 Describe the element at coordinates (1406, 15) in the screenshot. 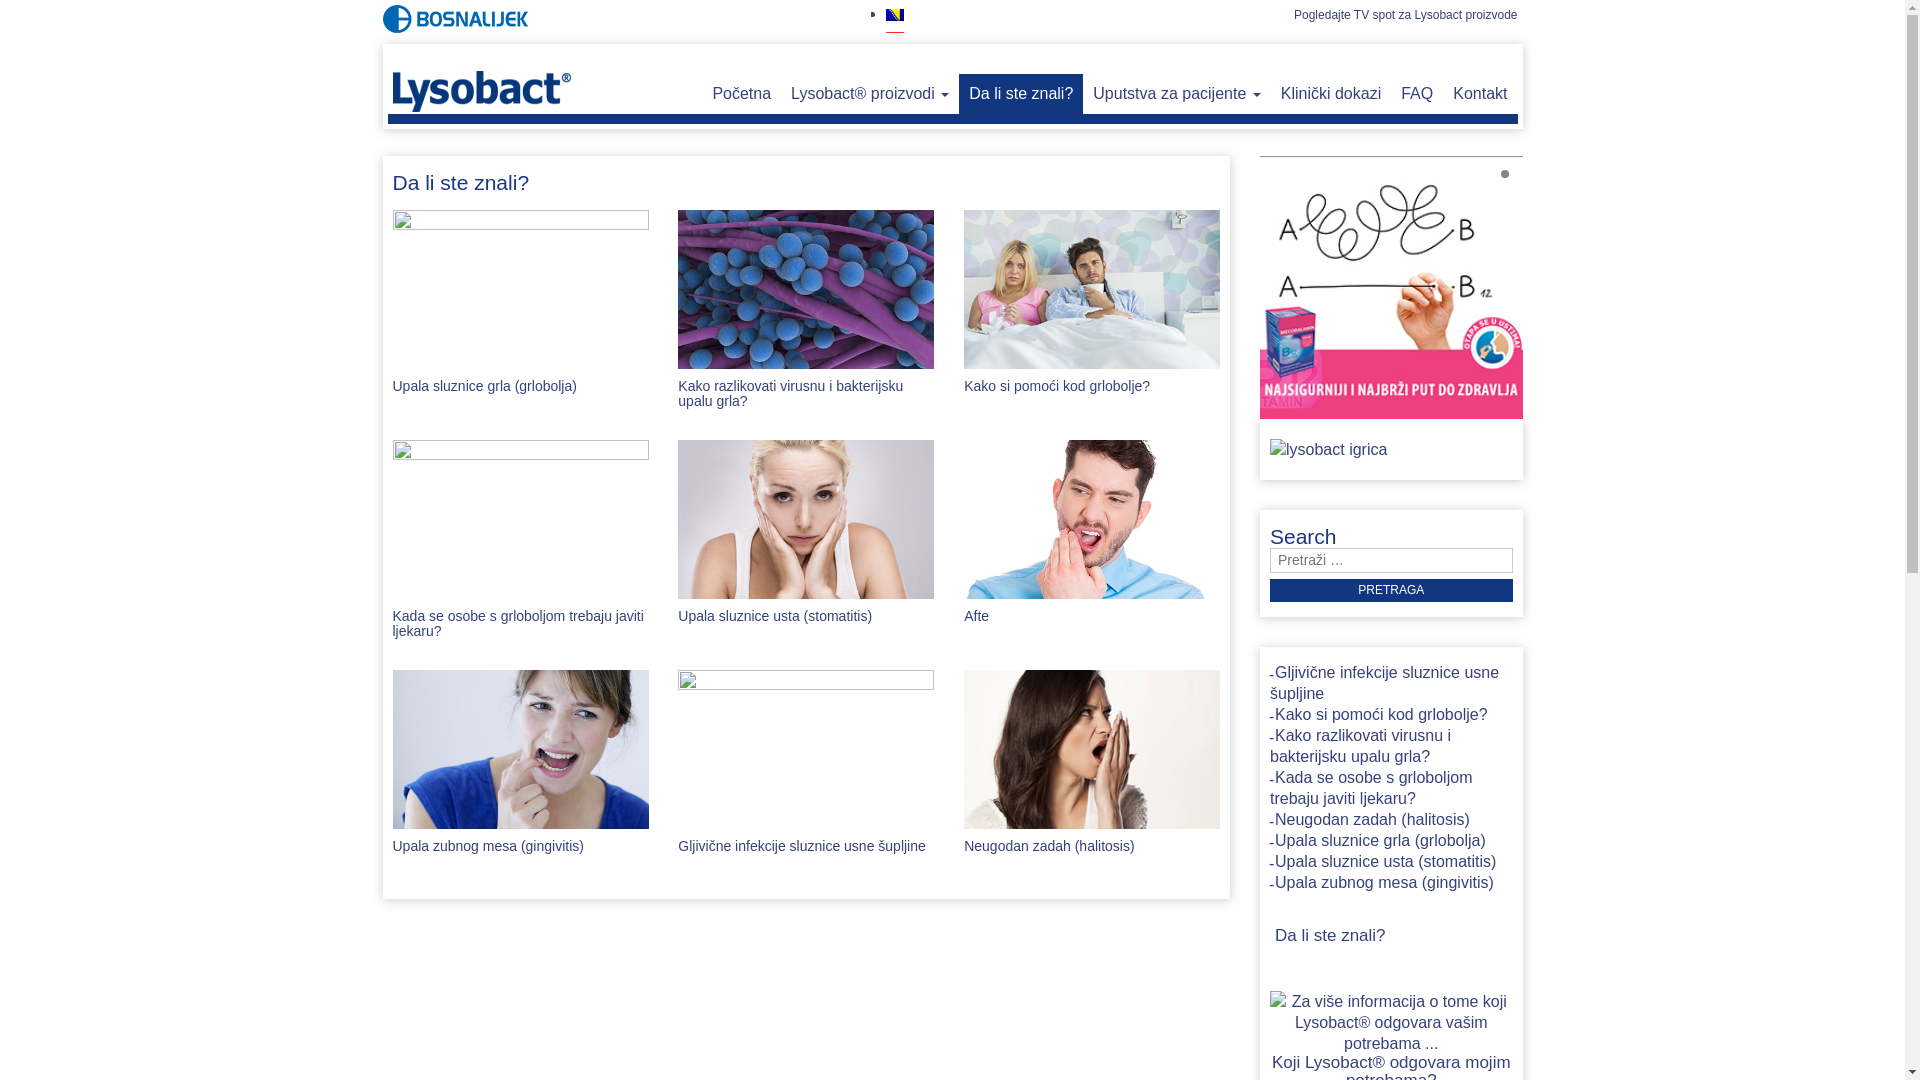

I see `Pogledajte TV spot za Lysobact proizvode` at that location.